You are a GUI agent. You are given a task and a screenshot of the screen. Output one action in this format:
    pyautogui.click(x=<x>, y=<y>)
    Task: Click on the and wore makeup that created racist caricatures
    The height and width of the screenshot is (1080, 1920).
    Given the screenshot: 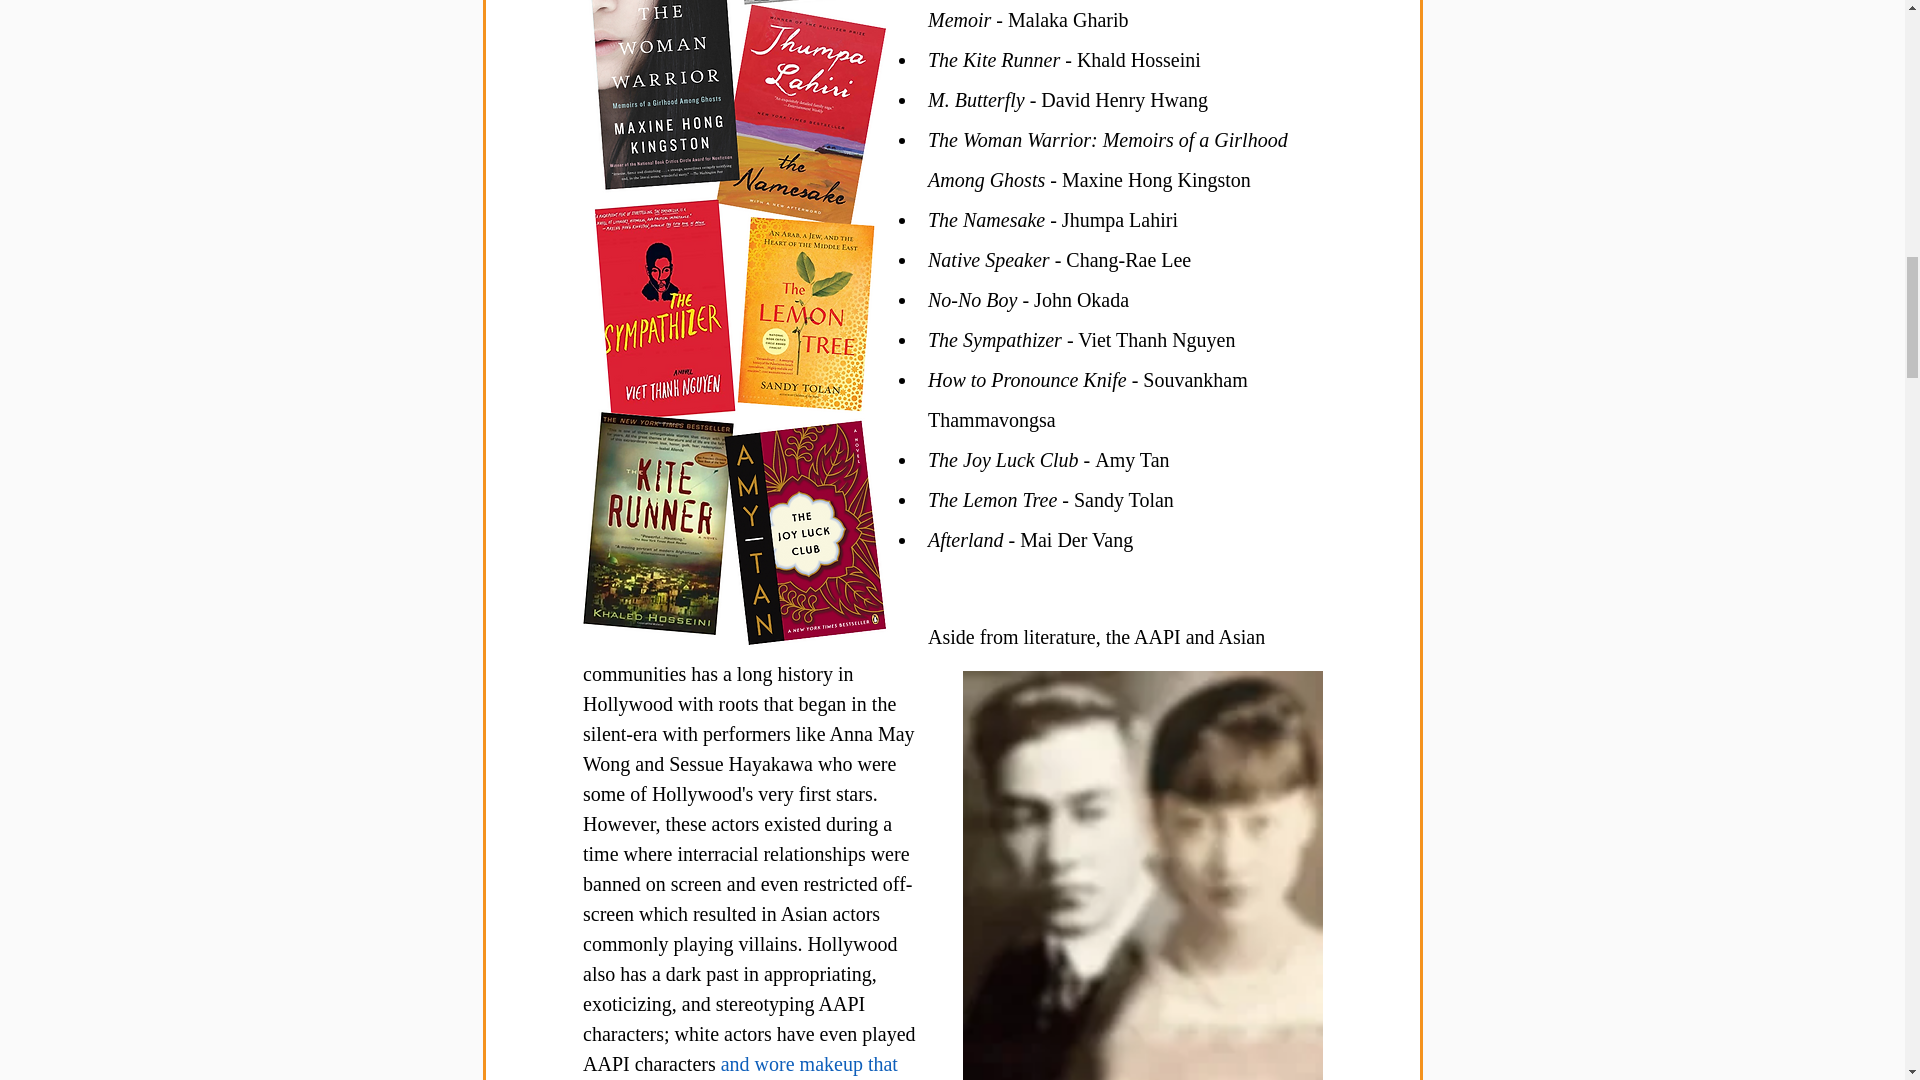 What is the action you would take?
    pyautogui.click(x=742, y=1066)
    